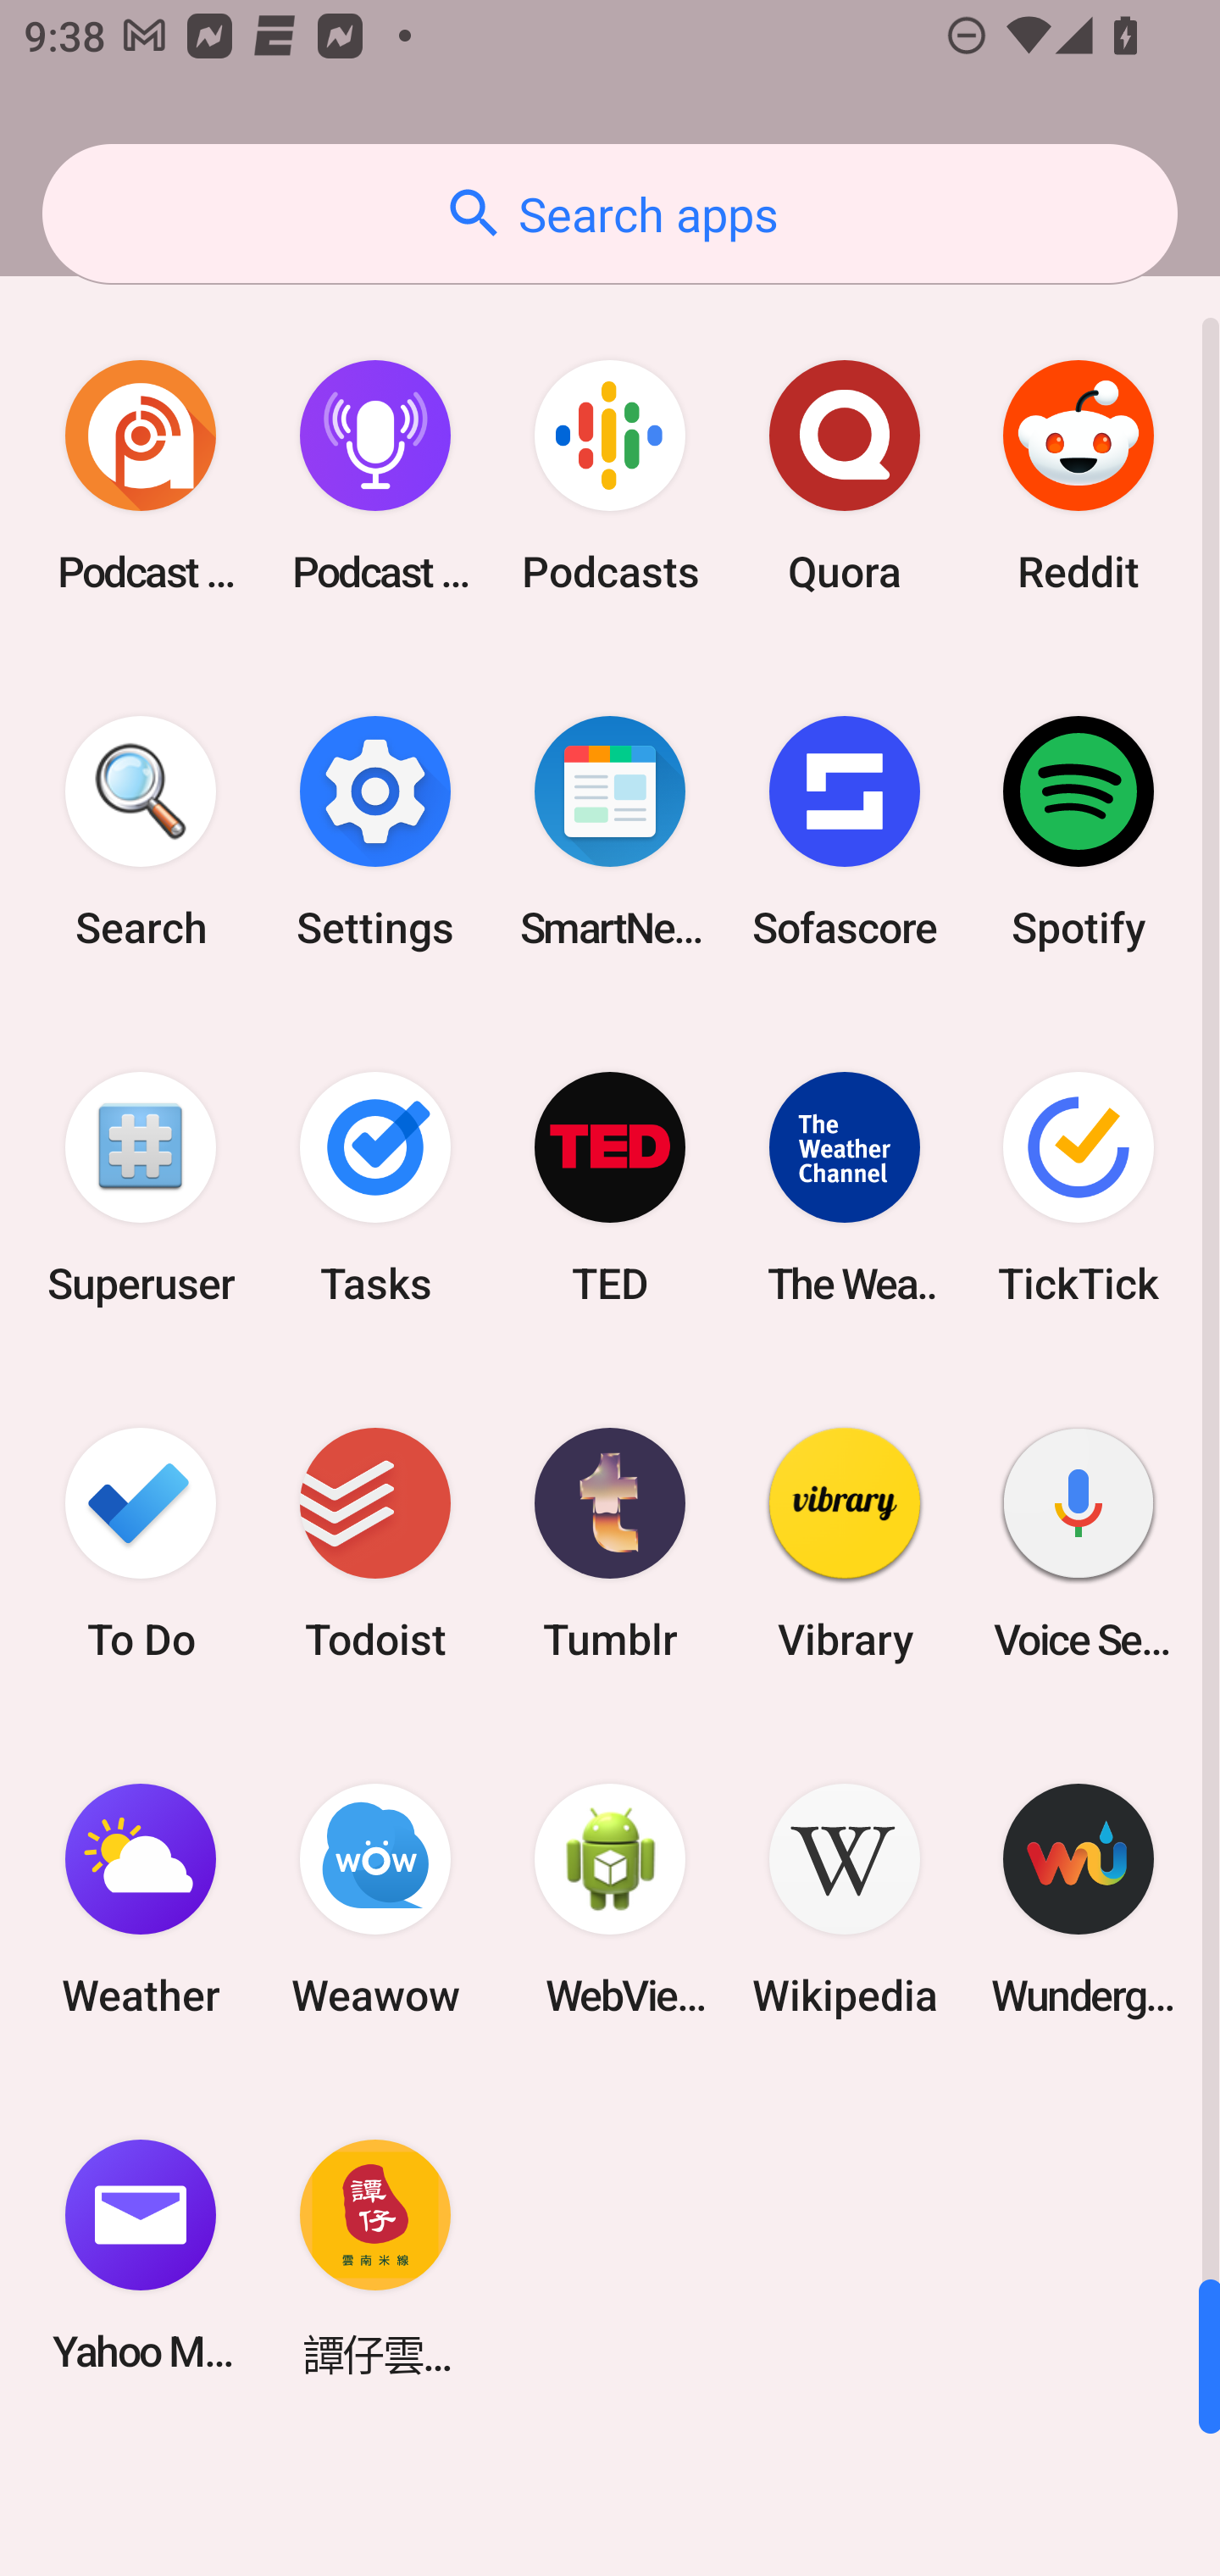  I want to click on TED, so click(610, 1187).